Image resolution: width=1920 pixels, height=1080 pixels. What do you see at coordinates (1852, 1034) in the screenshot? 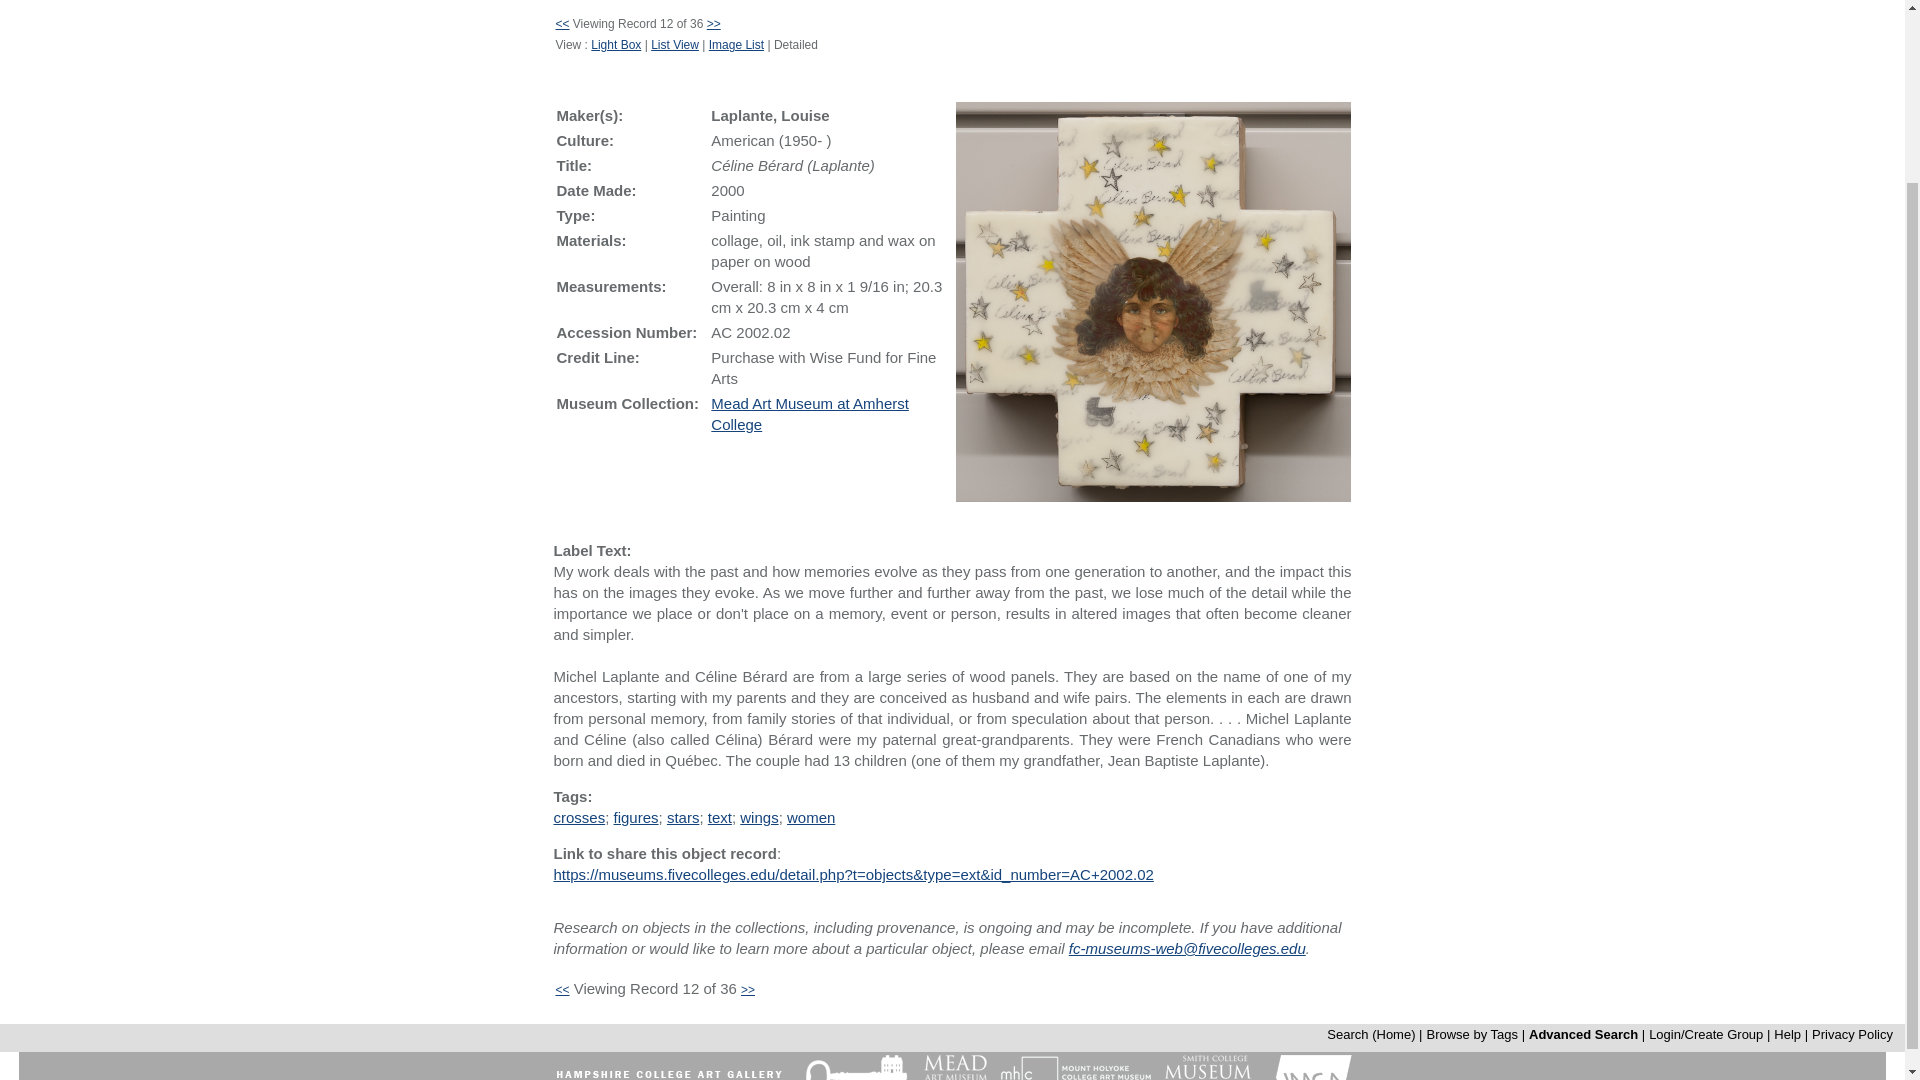
I see `Privacy Policy` at bounding box center [1852, 1034].